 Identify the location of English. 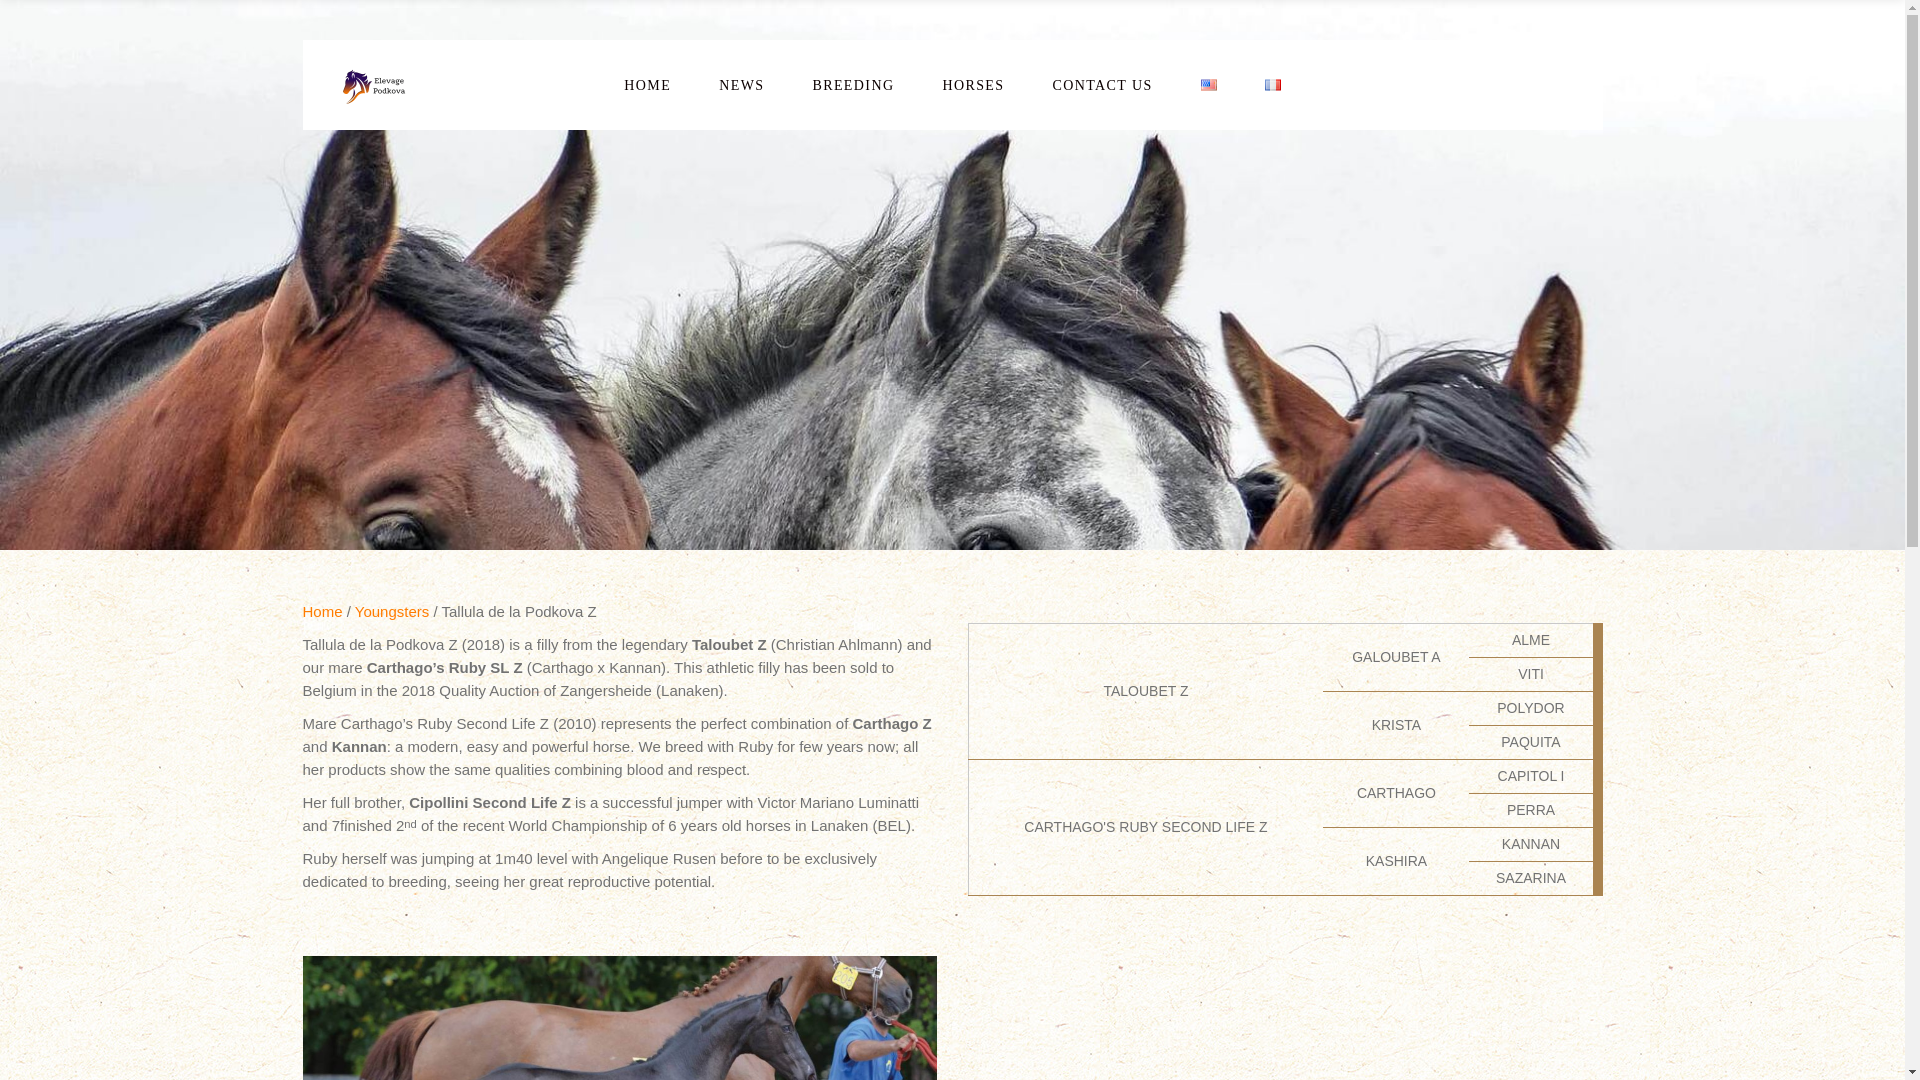
(1209, 84).